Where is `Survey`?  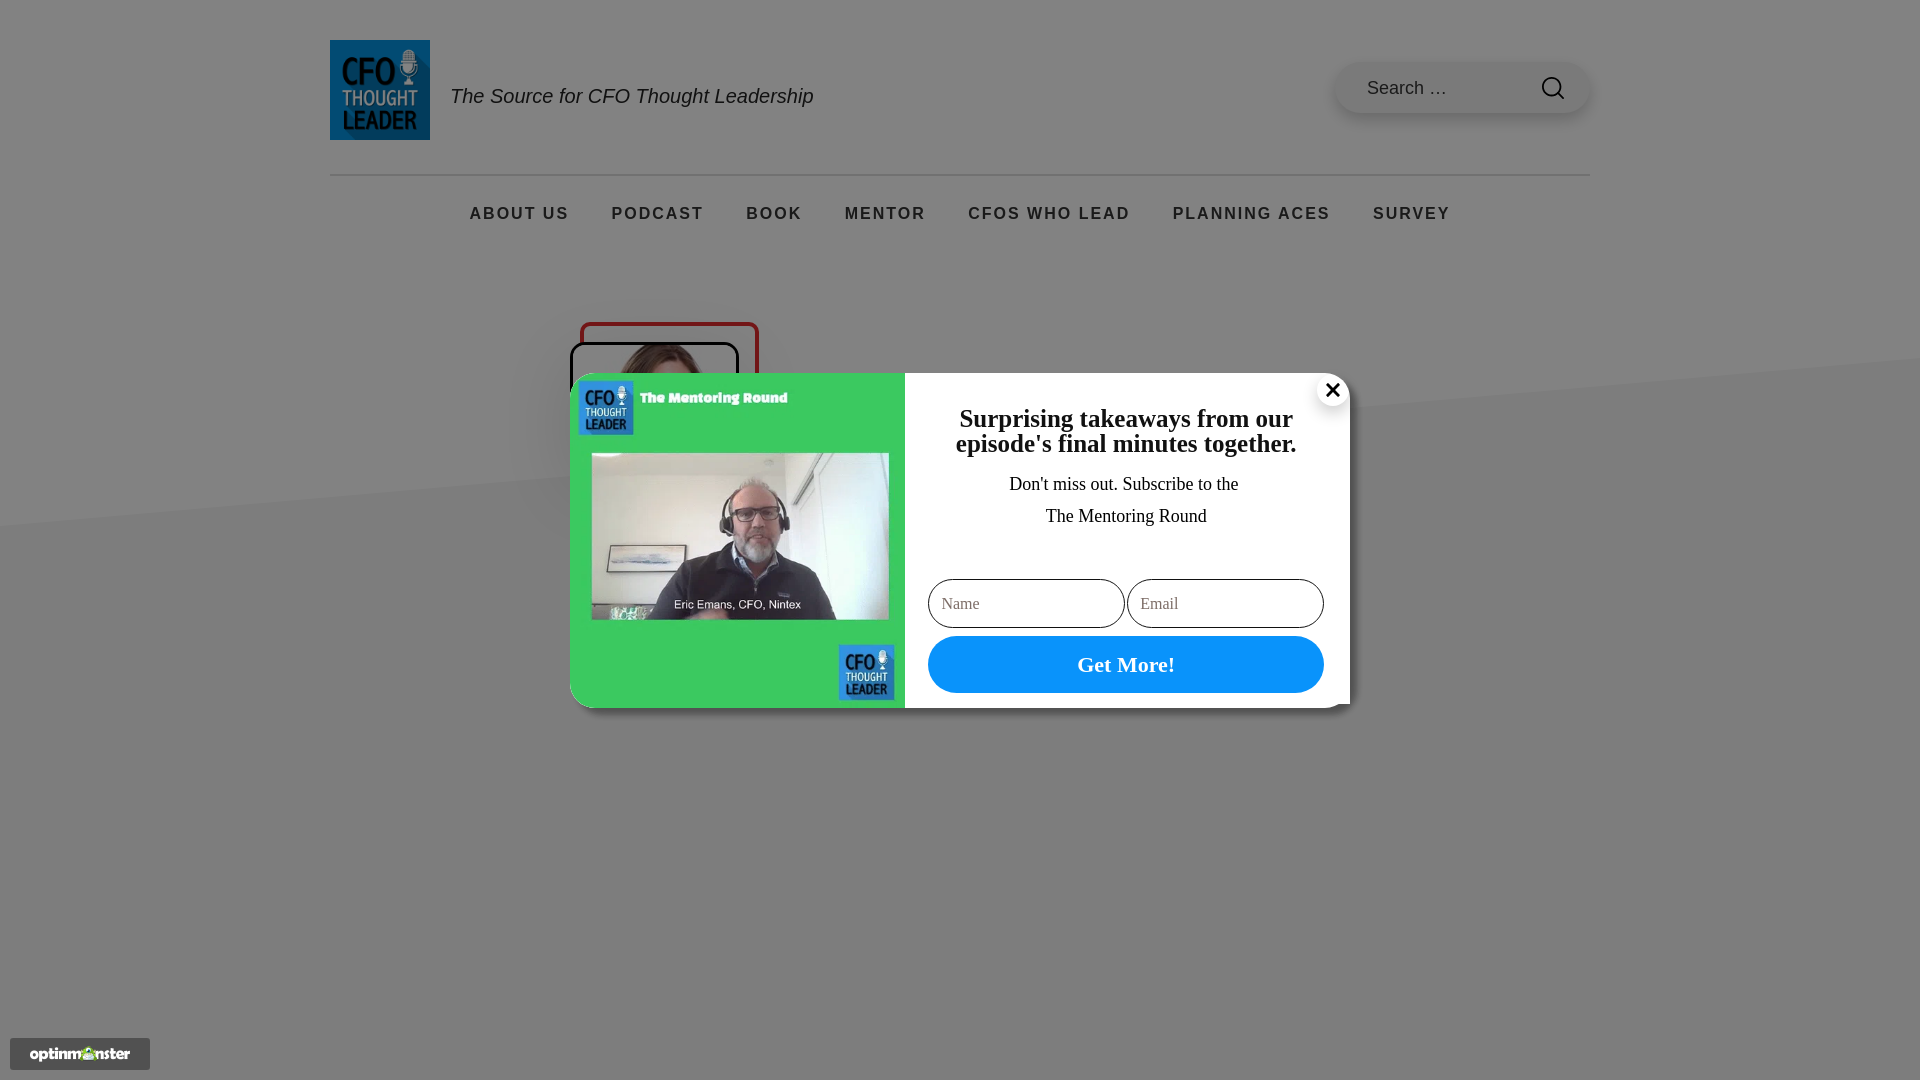 Survey is located at coordinates (1412, 213).